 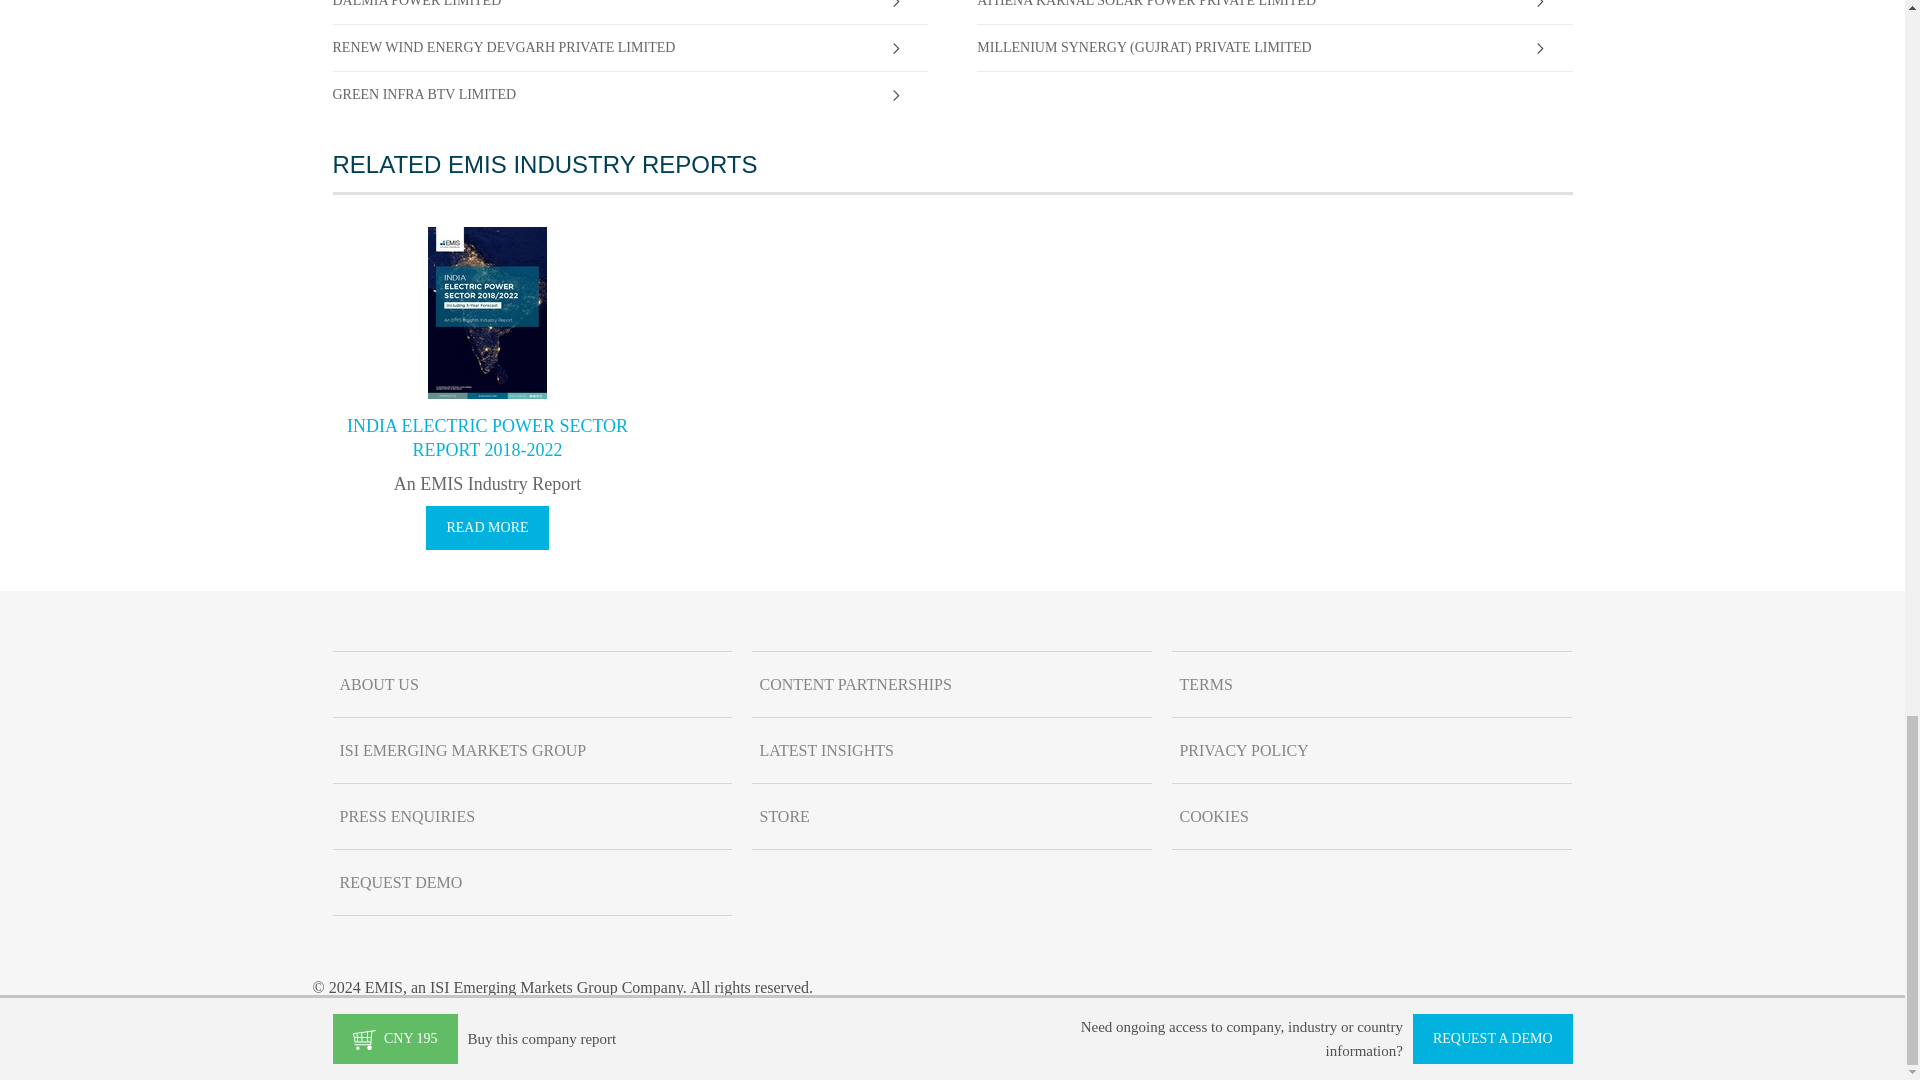 What do you see at coordinates (532, 882) in the screenshot?
I see `Request demo` at bounding box center [532, 882].